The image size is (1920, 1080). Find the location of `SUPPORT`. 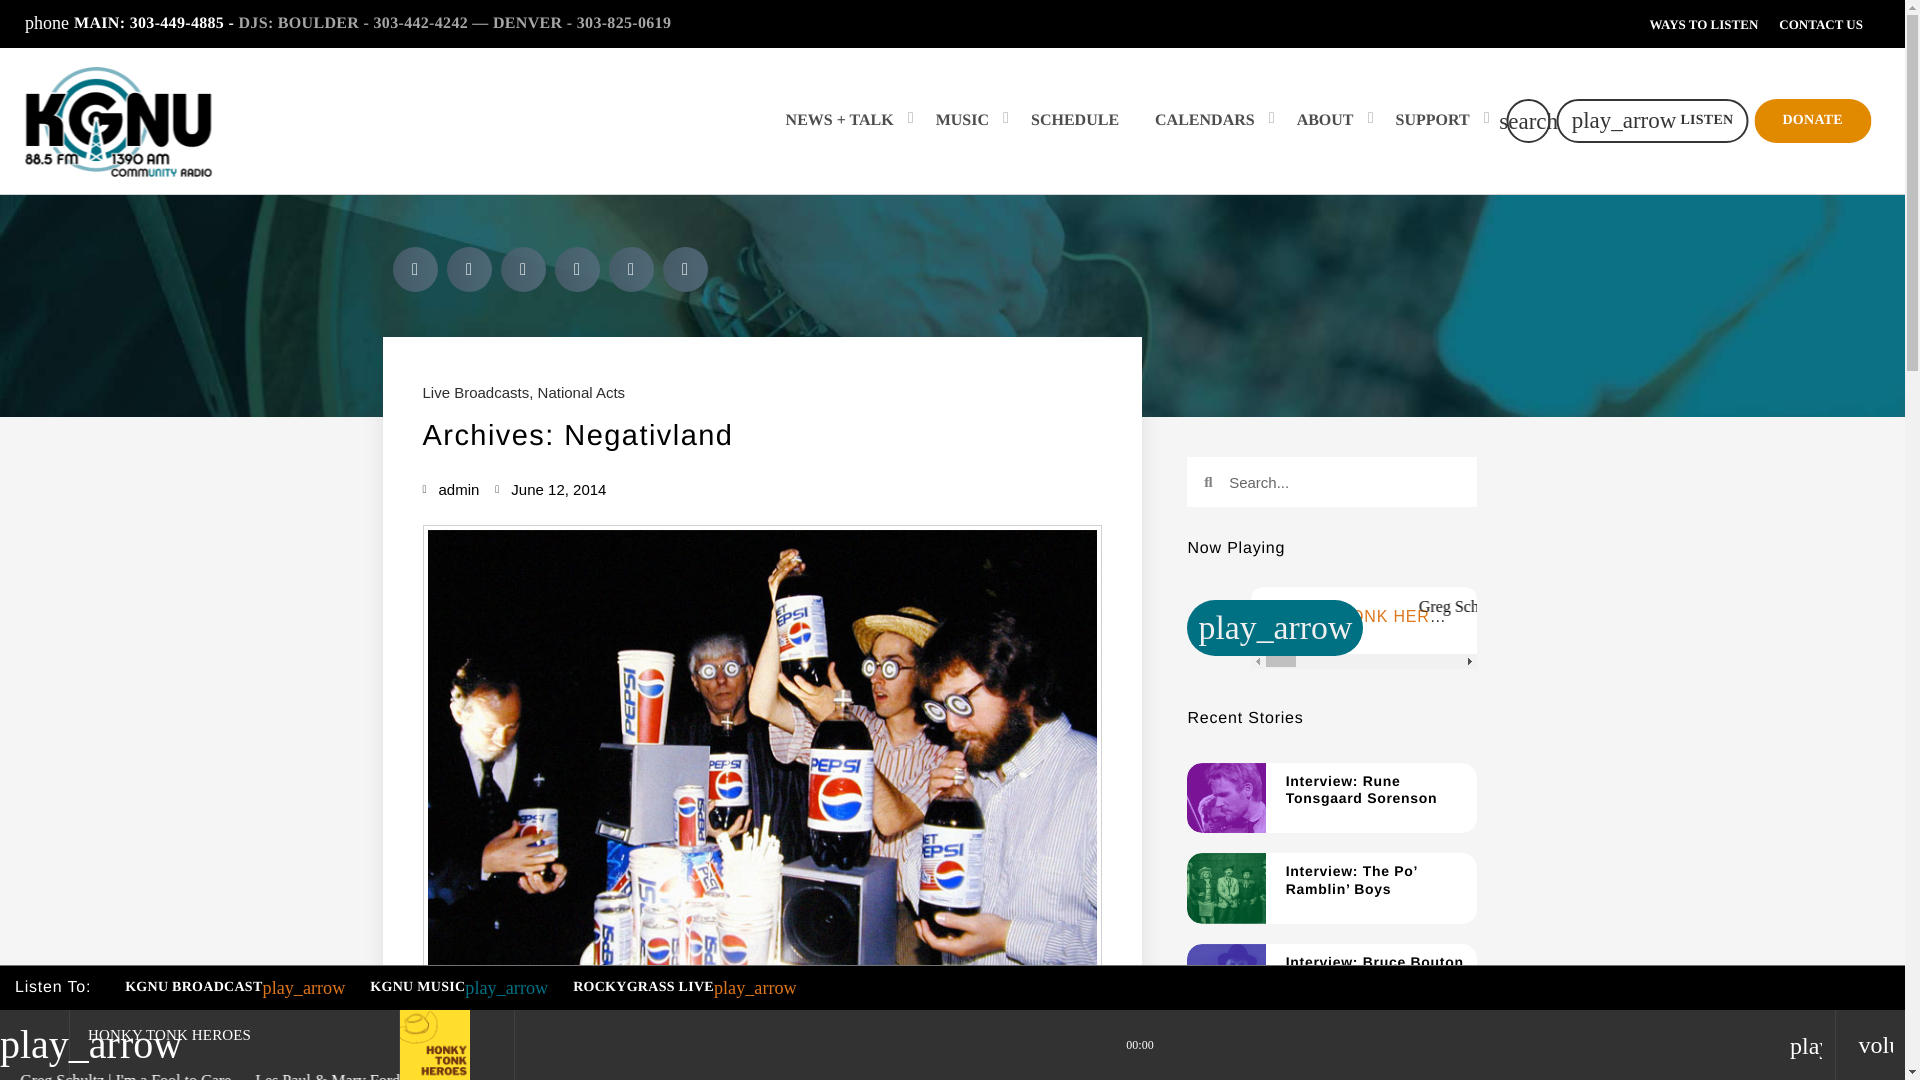

SUPPORT is located at coordinates (1436, 120).